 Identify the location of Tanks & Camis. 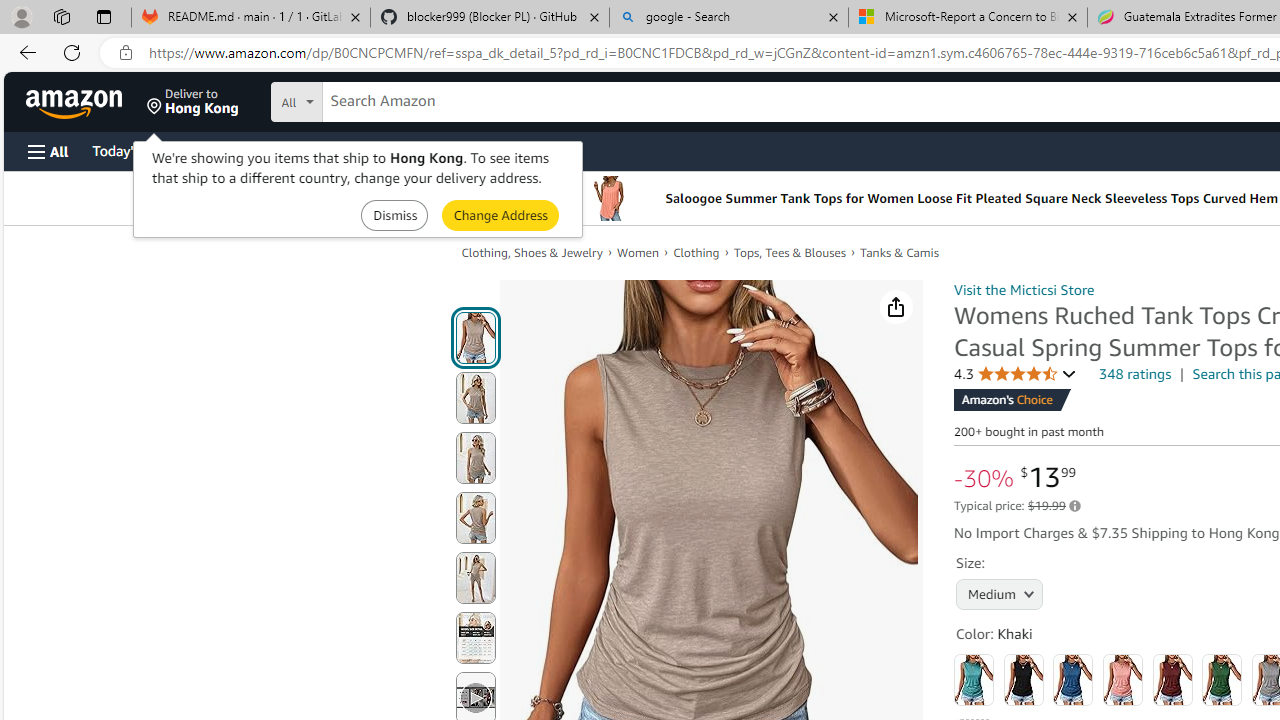
(900, 252).